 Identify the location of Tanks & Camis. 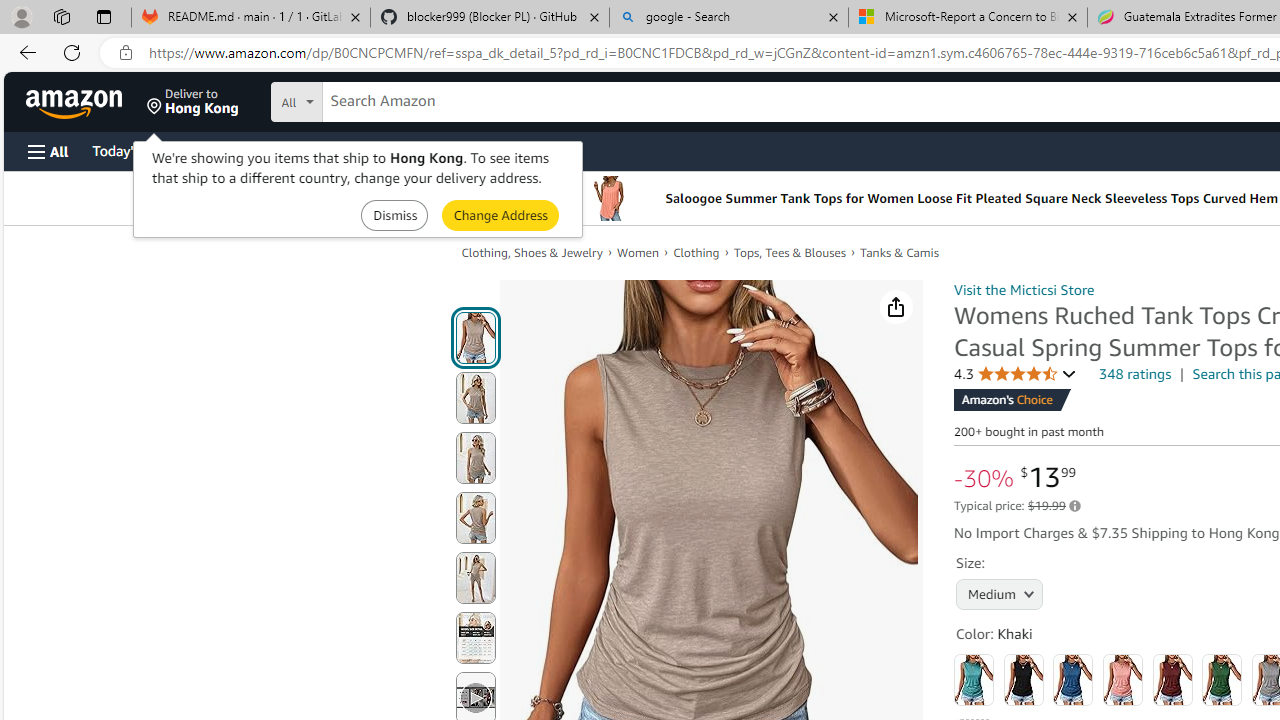
(900, 252).